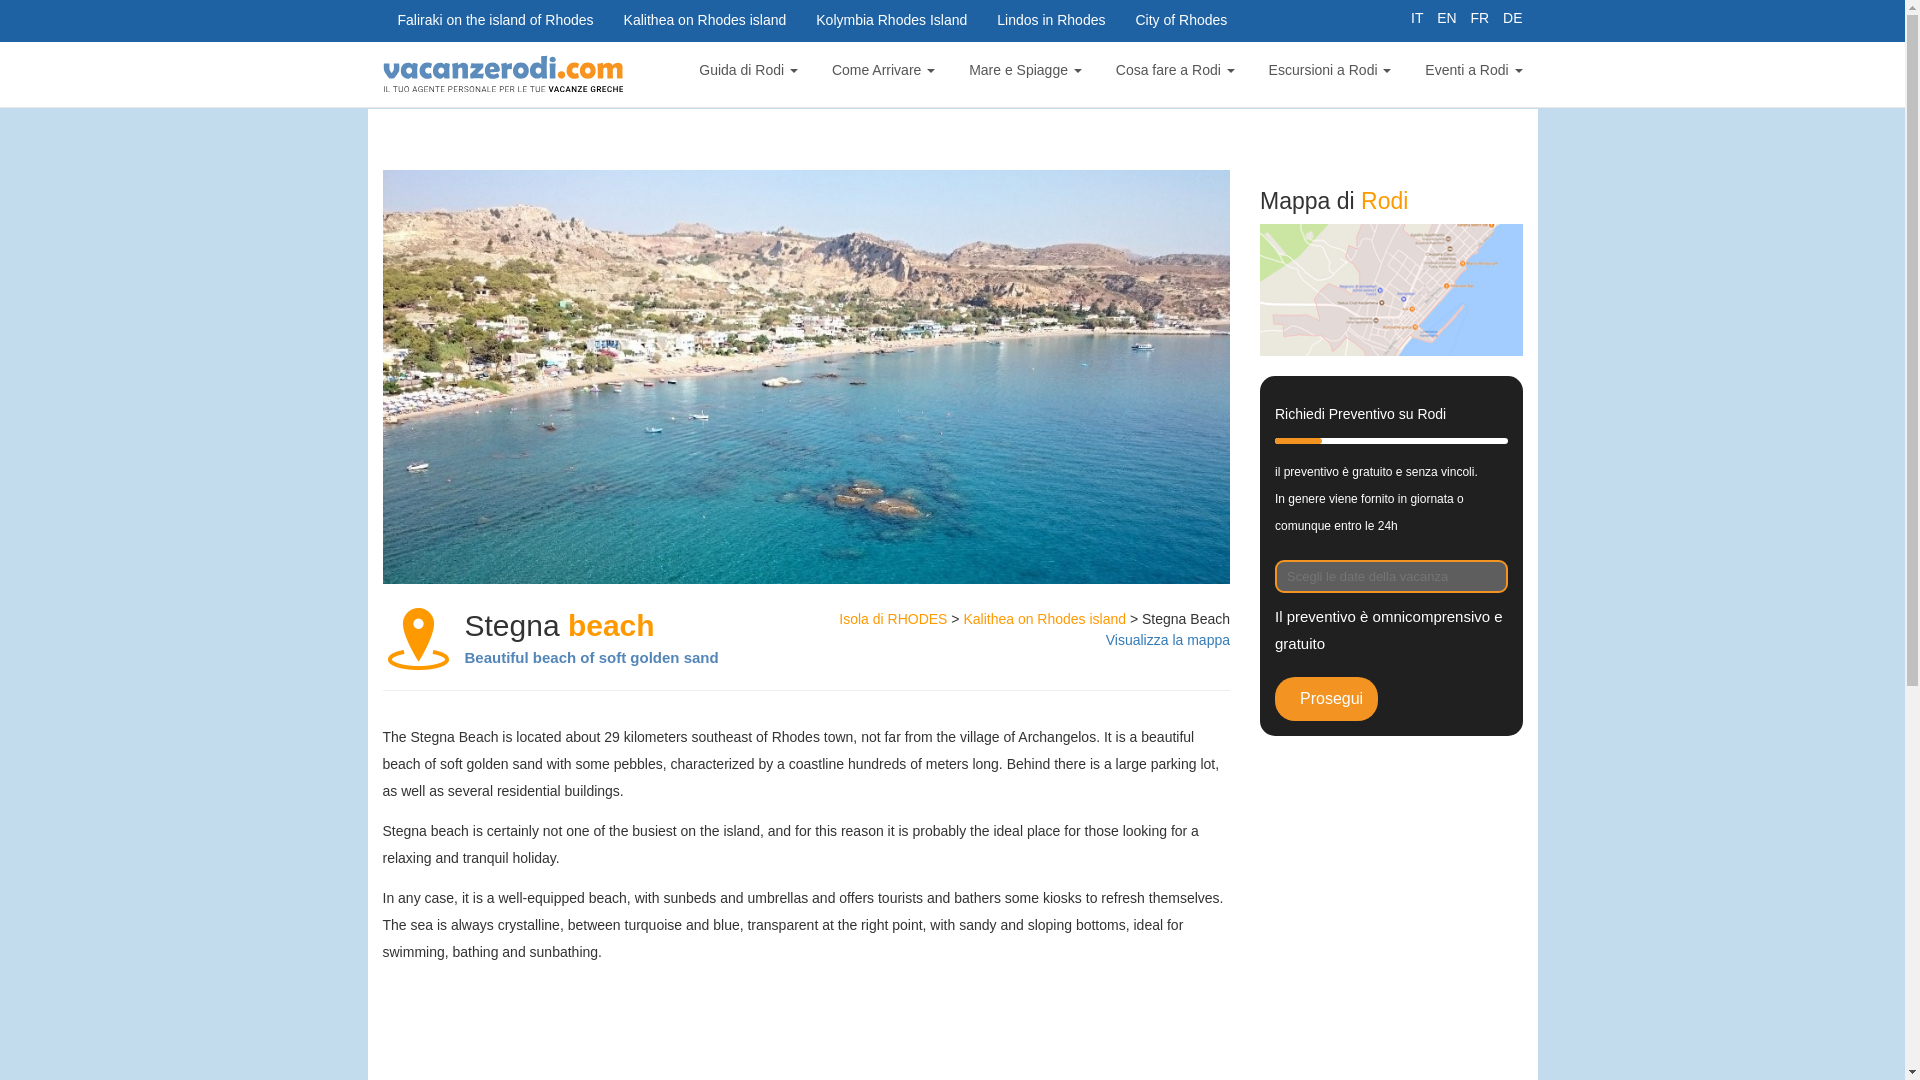 The image size is (1920, 1080). Describe the element at coordinates (495, 20) in the screenshot. I see `Faliraki on the island of Rhodes` at that location.